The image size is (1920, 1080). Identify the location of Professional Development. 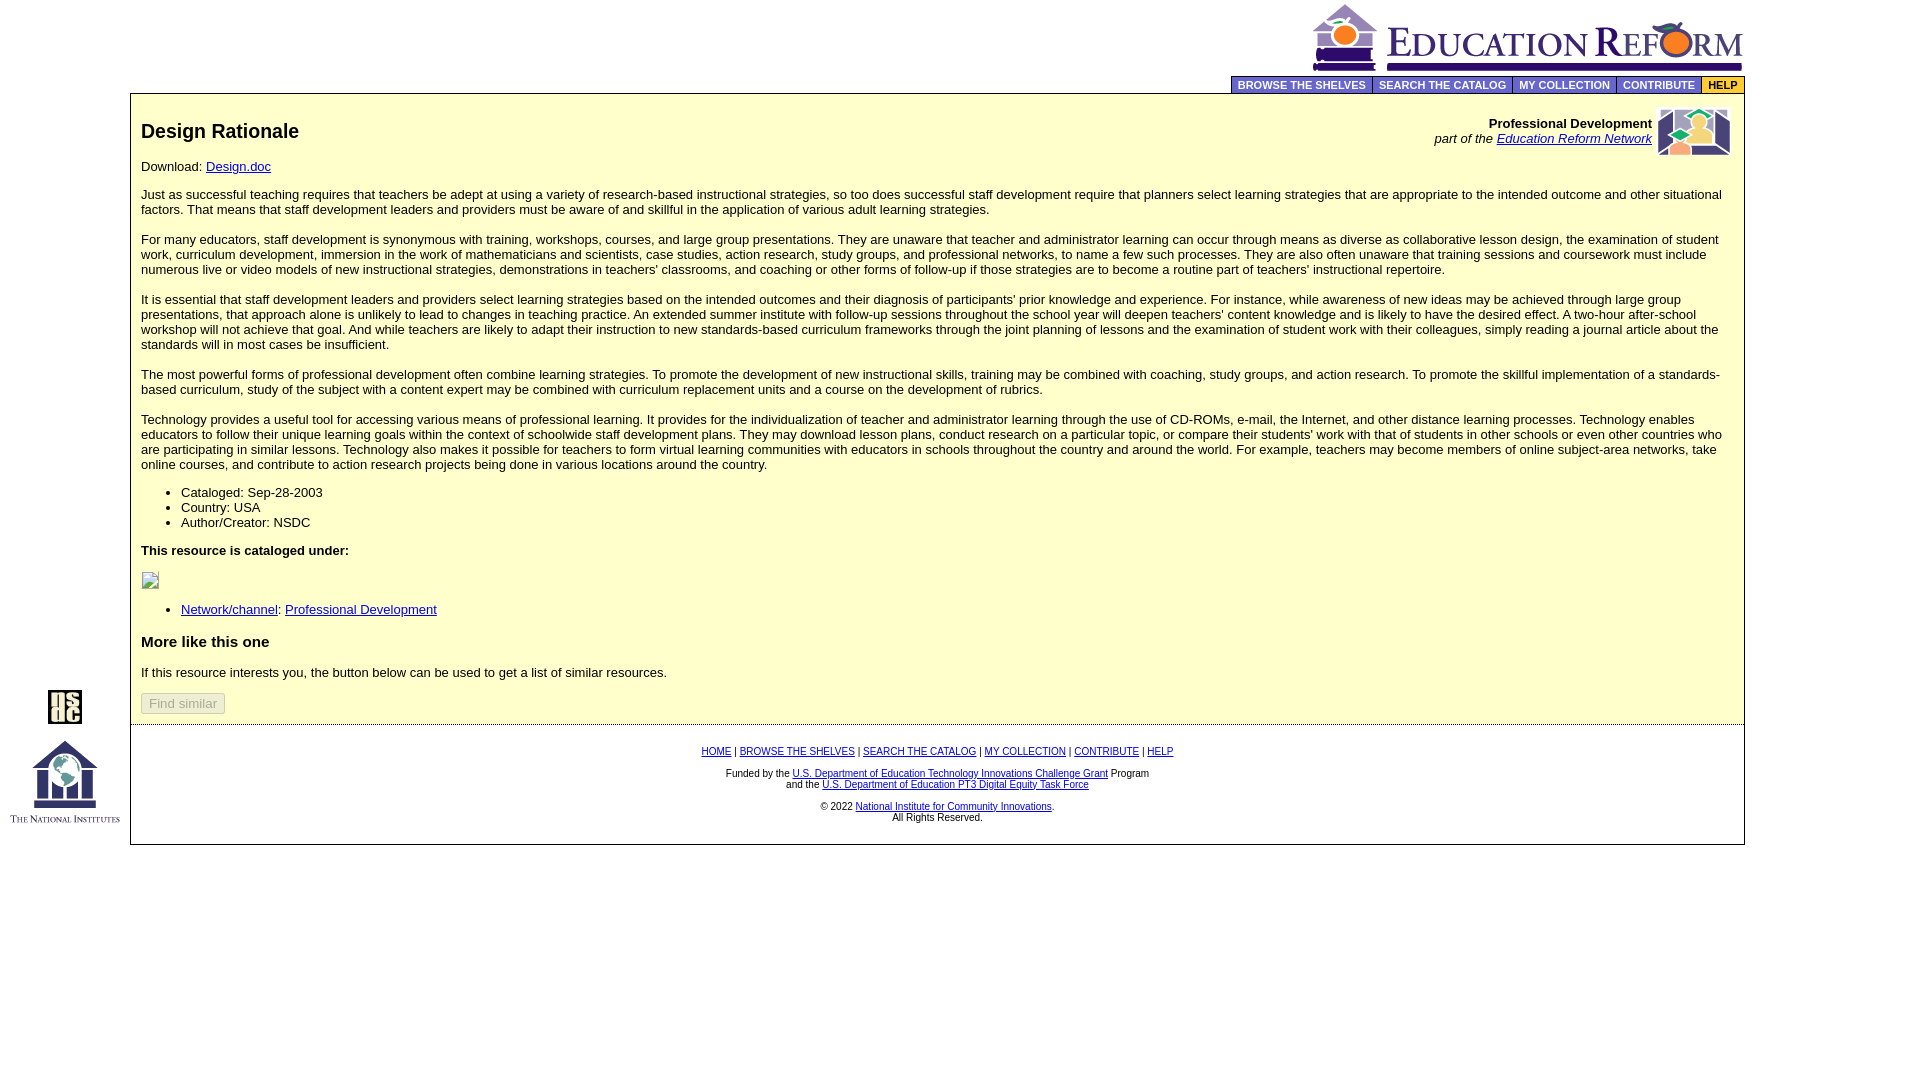
(360, 608).